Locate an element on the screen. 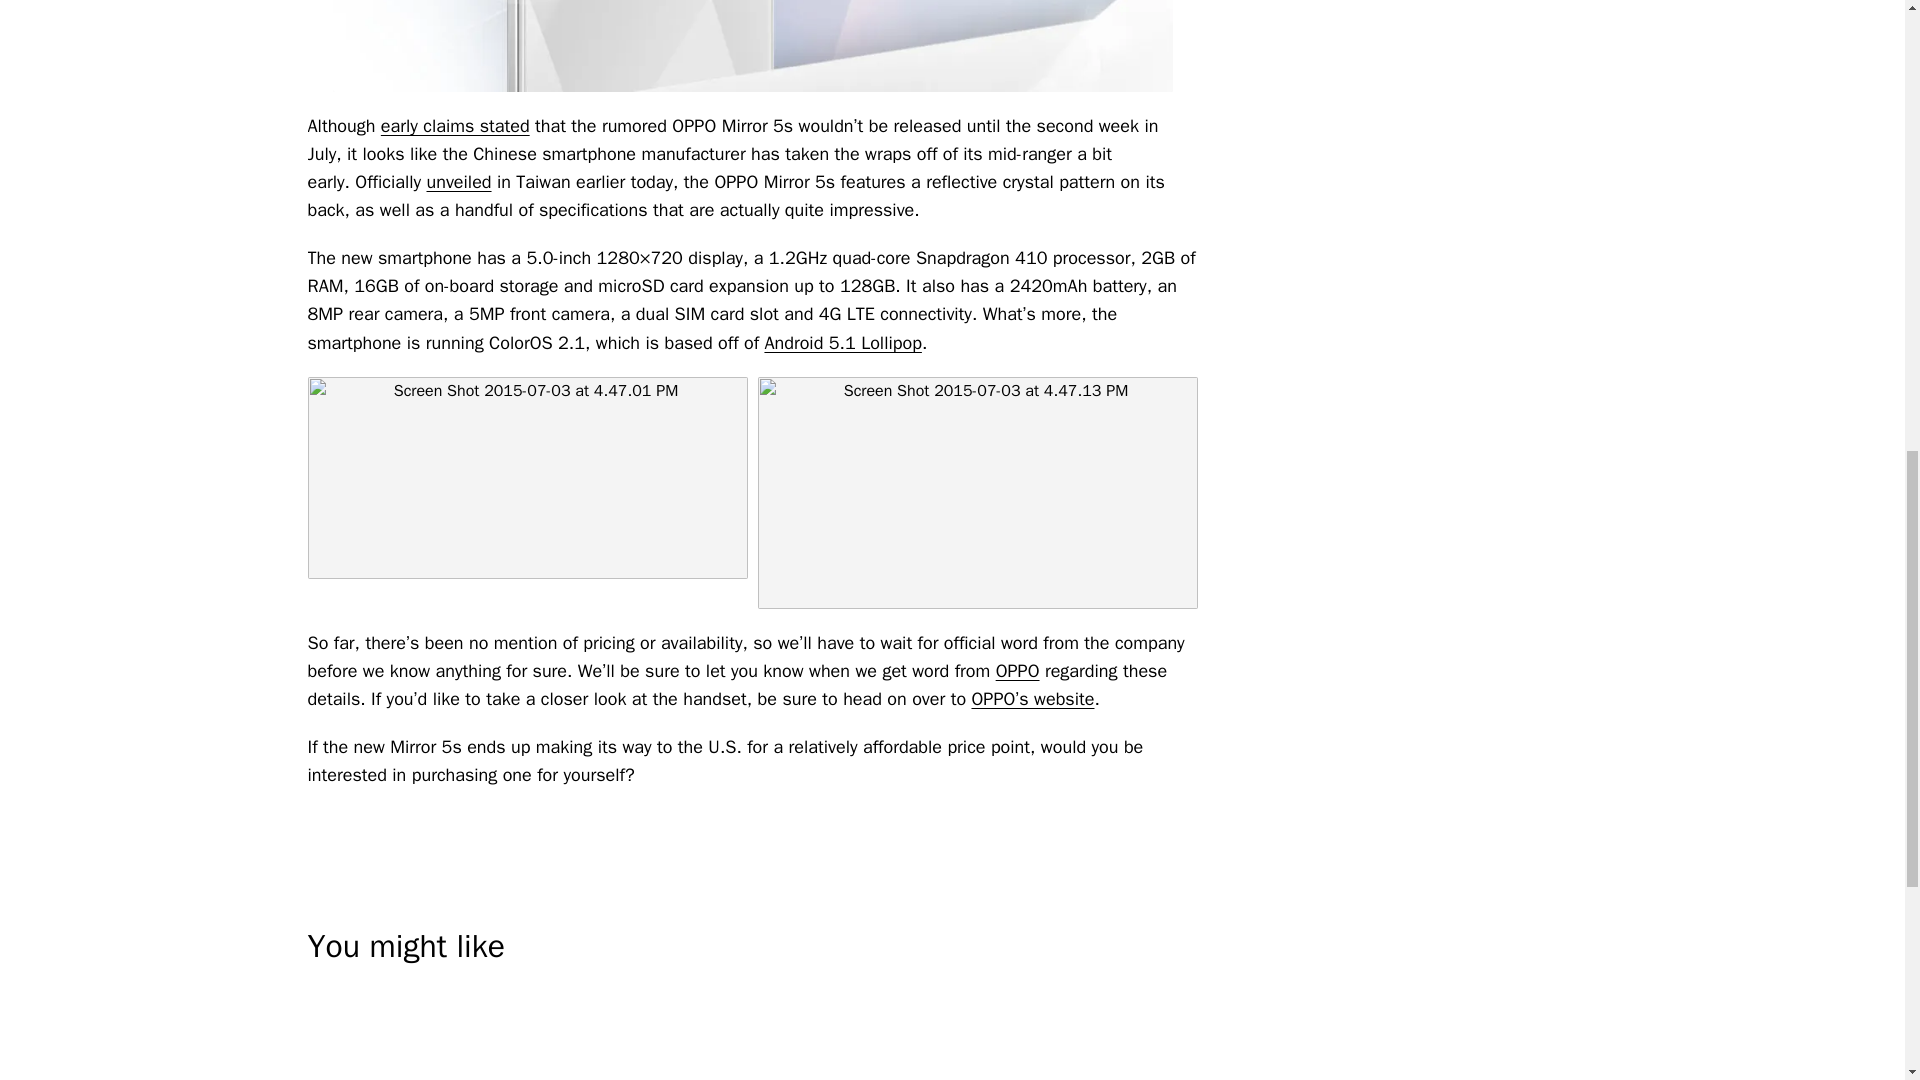 The height and width of the screenshot is (1080, 1920). Android 5.1 Lollipop is located at coordinates (842, 342).